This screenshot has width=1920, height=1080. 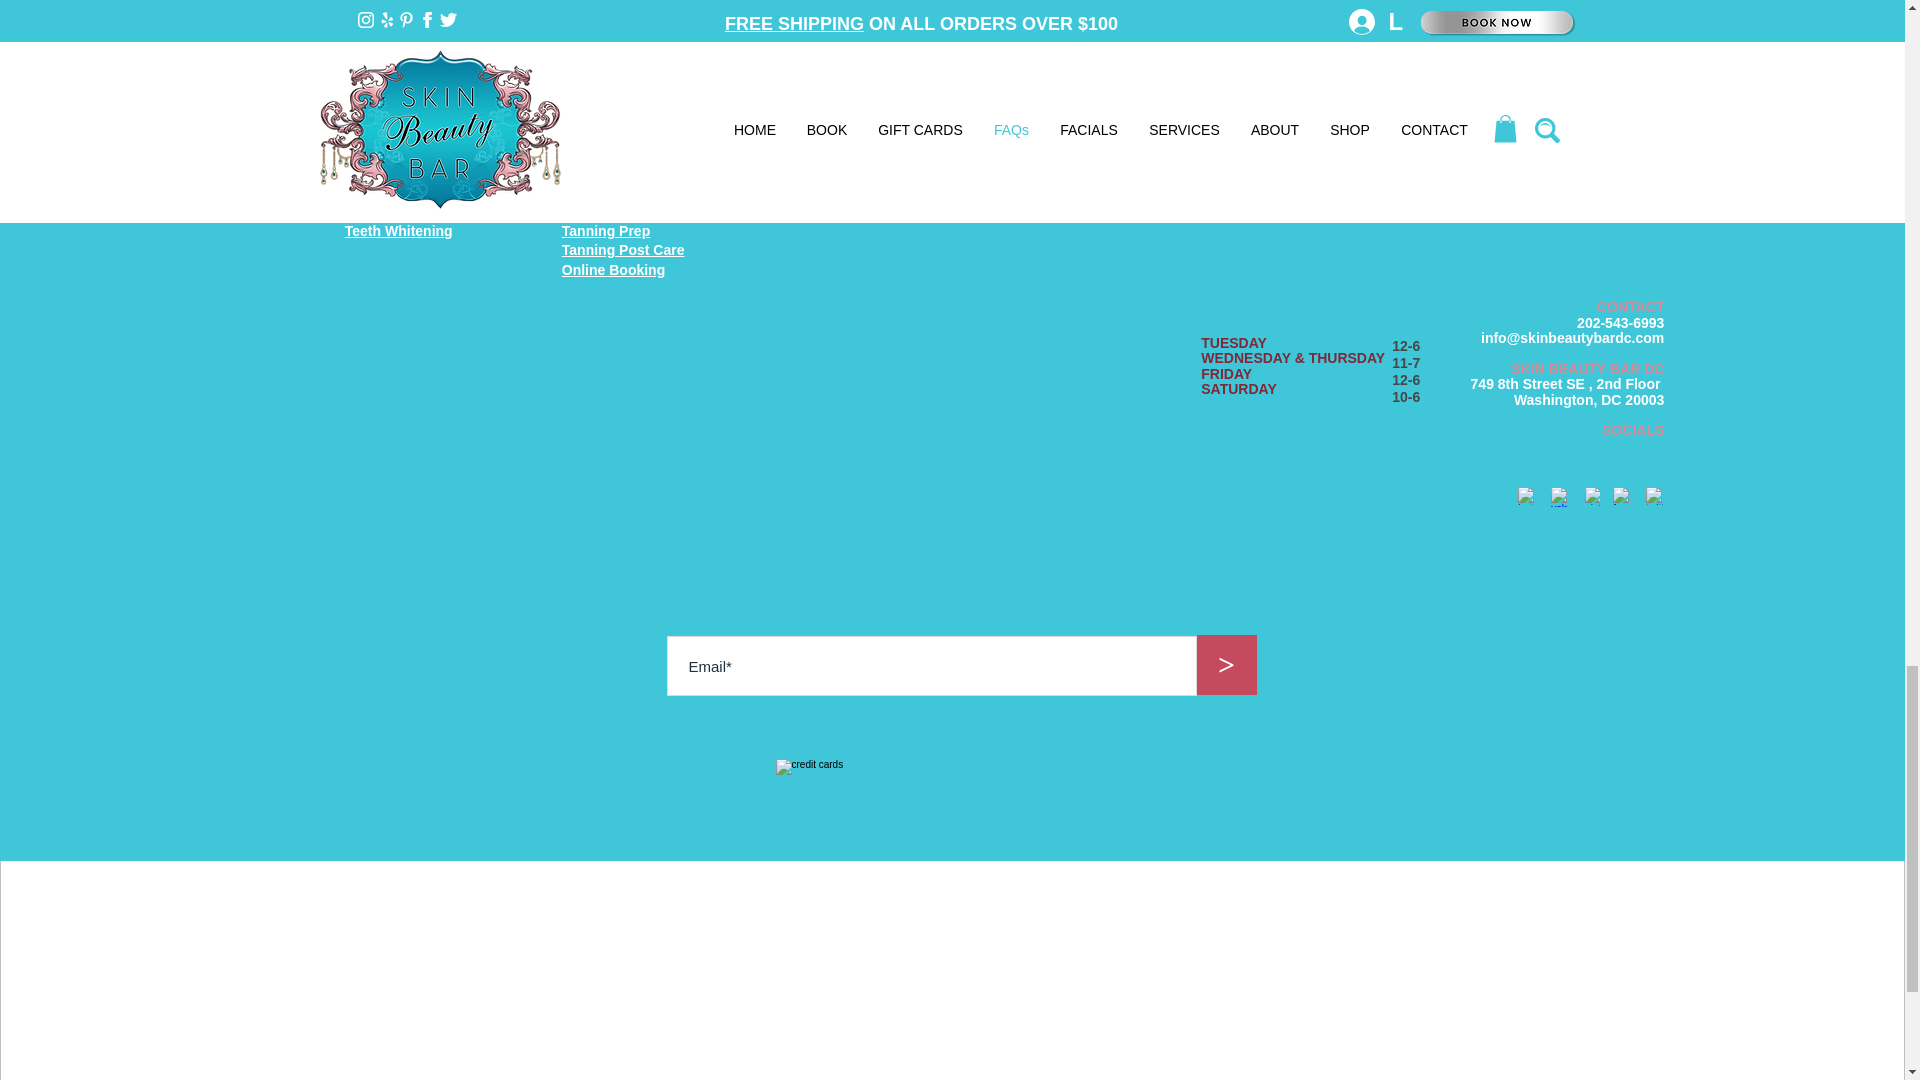 I want to click on Facials, so click(x=368, y=112).